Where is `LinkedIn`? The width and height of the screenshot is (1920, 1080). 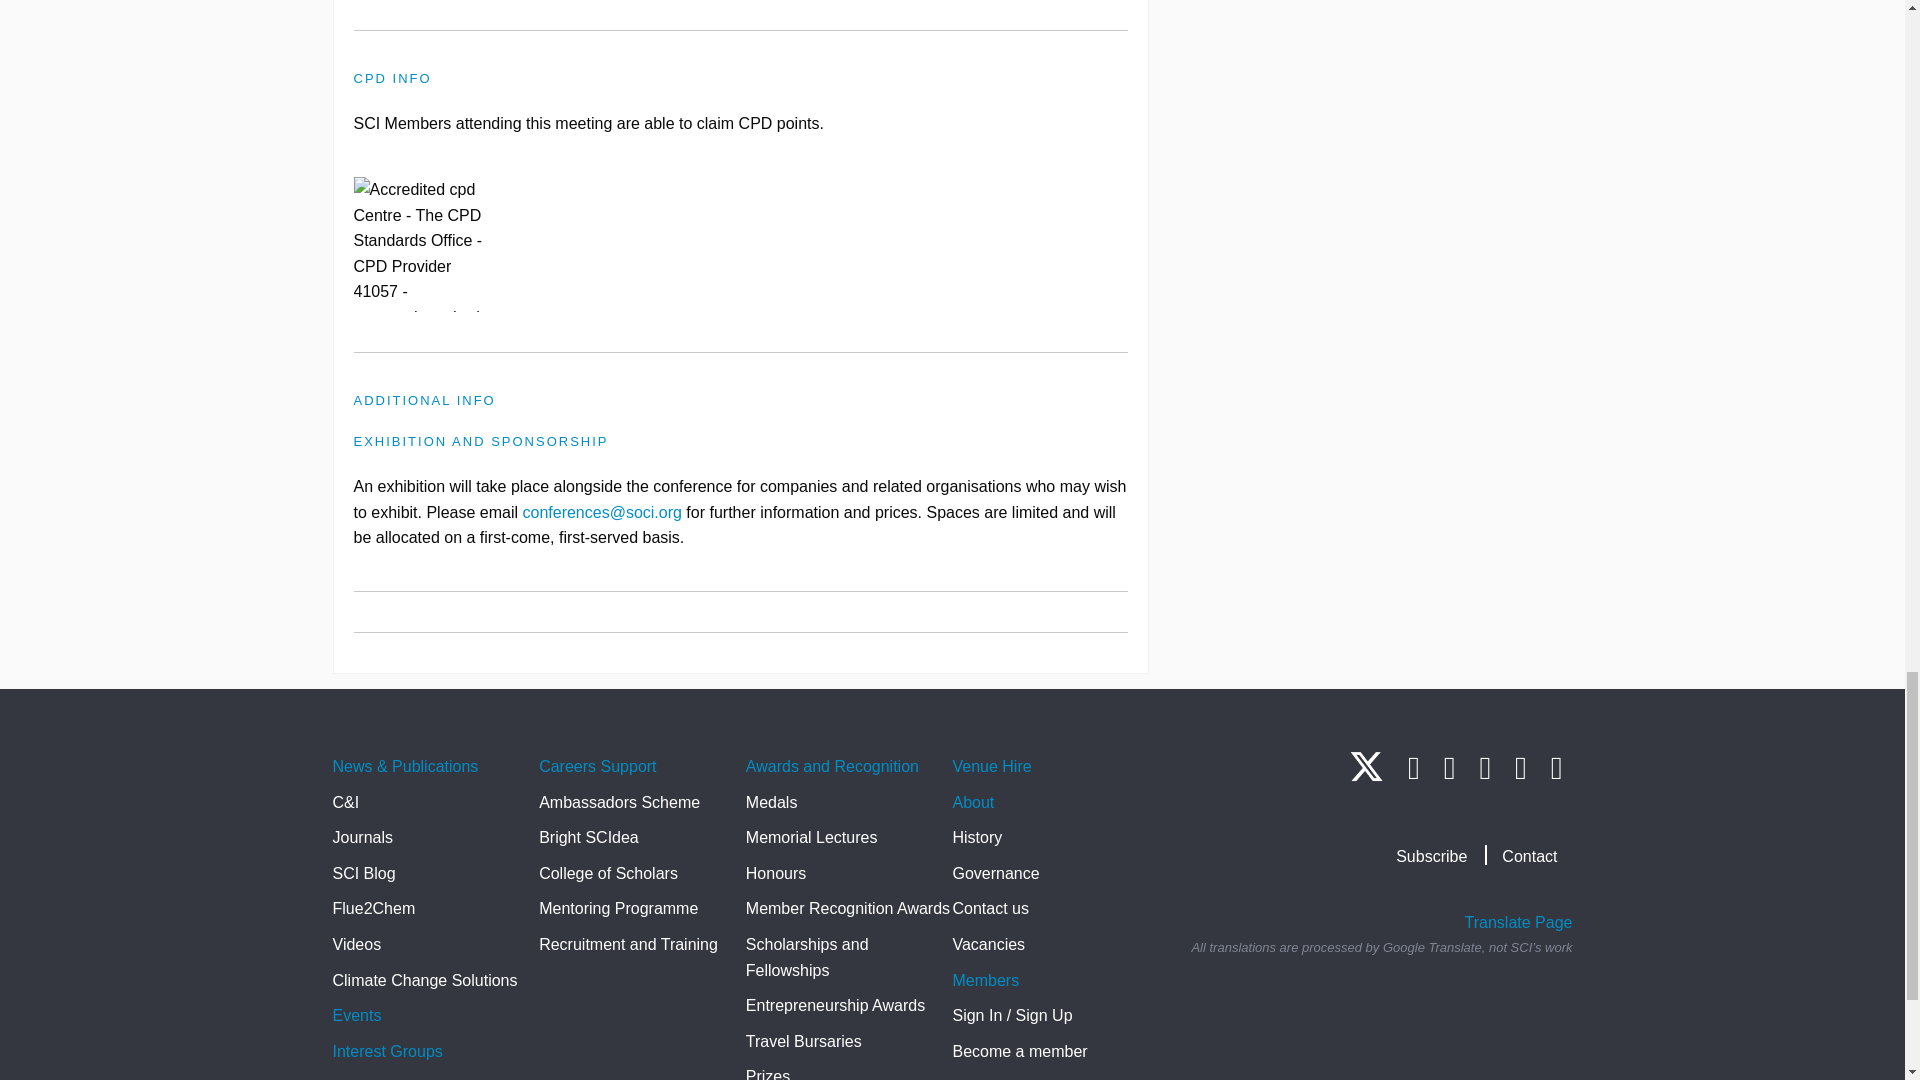 LinkedIn is located at coordinates (1414, 768).